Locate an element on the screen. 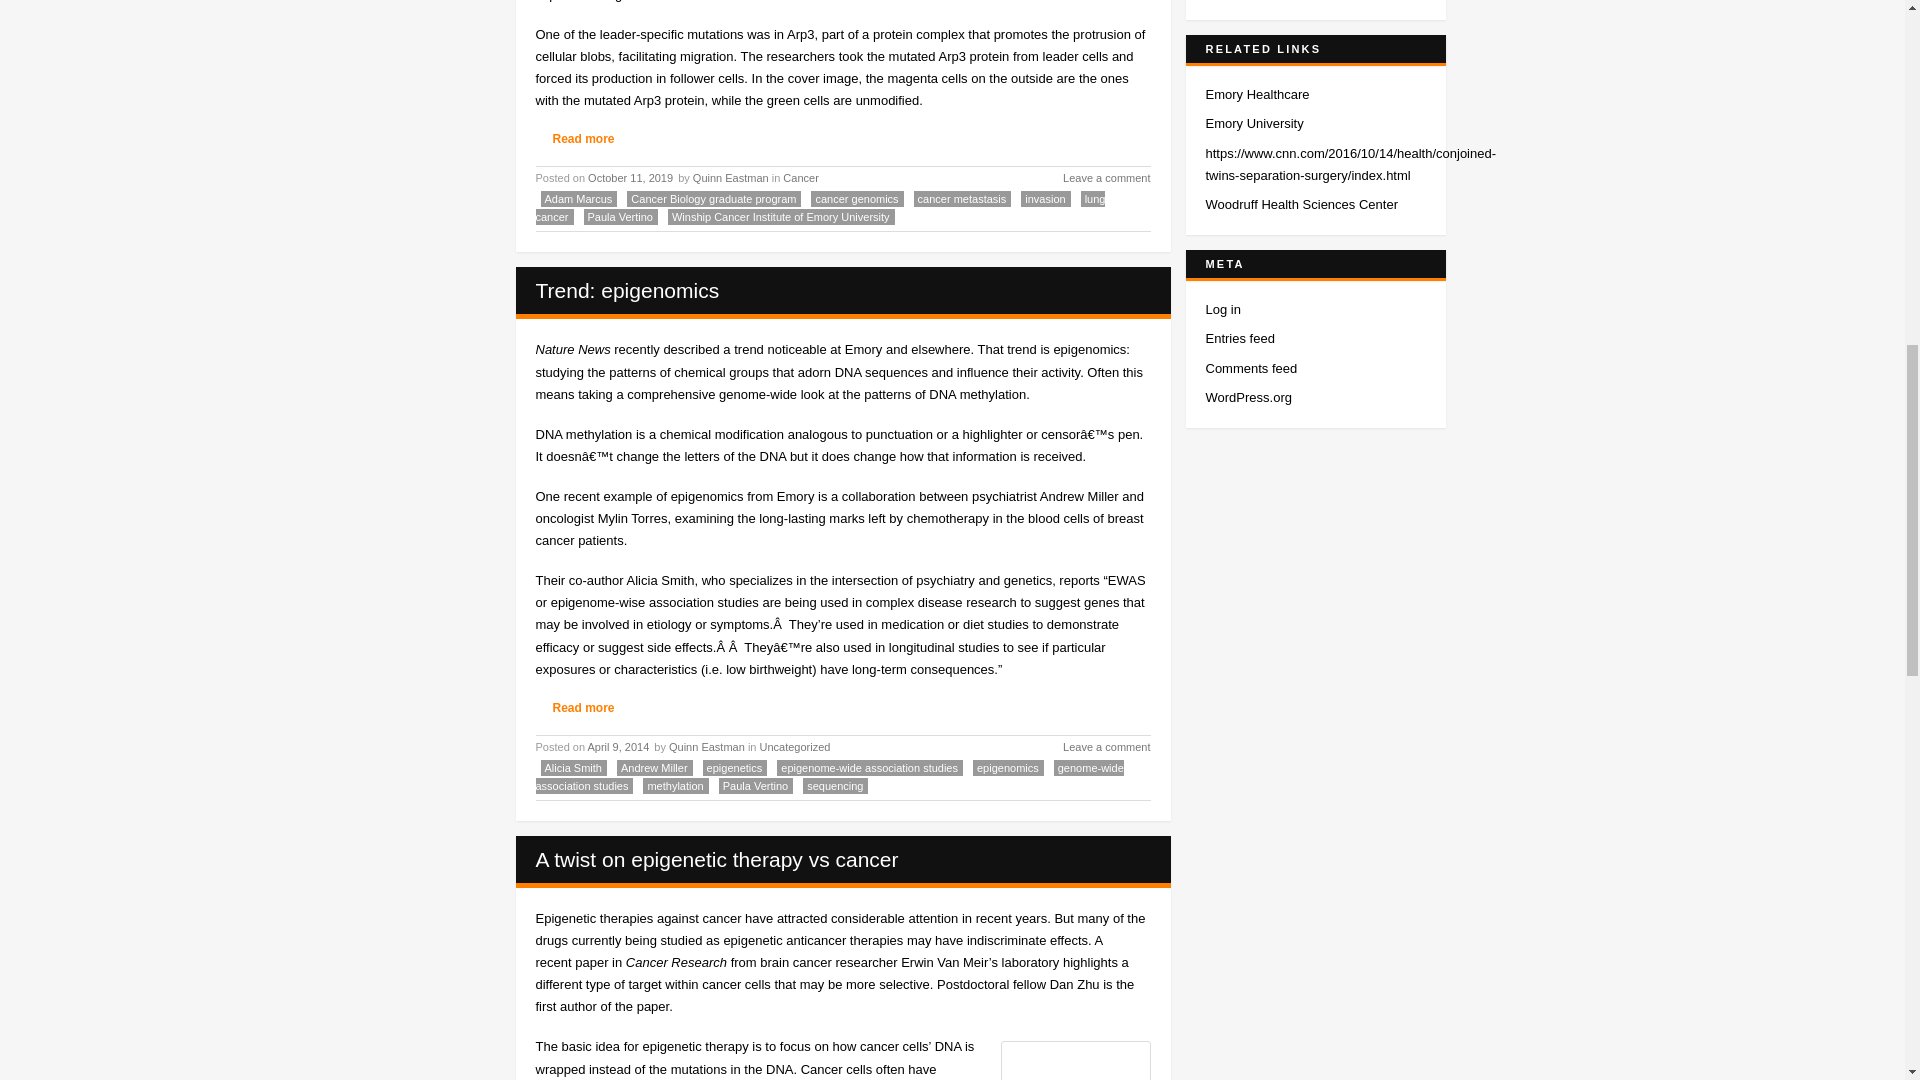 The height and width of the screenshot is (1080, 1920). pbs epigenetic therapy is located at coordinates (868, 918).